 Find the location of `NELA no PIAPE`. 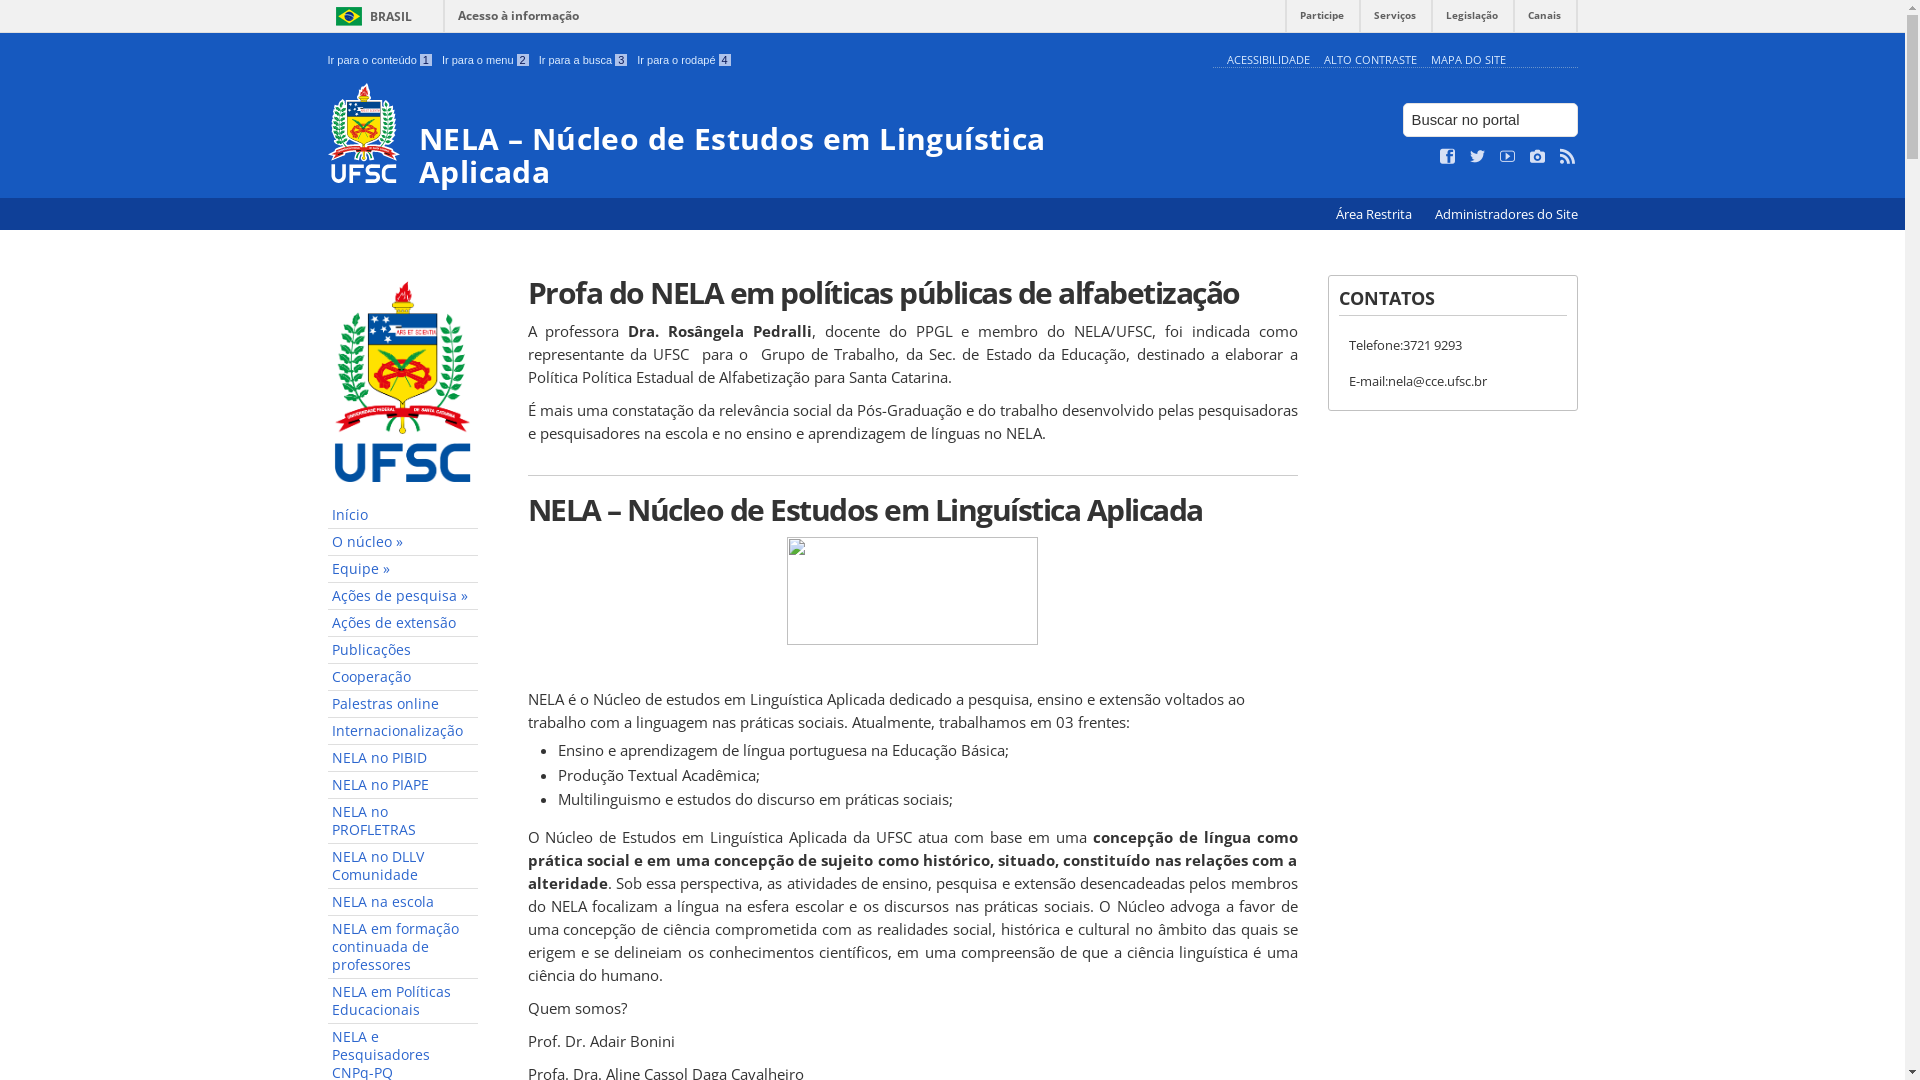

NELA no PIAPE is located at coordinates (403, 786).